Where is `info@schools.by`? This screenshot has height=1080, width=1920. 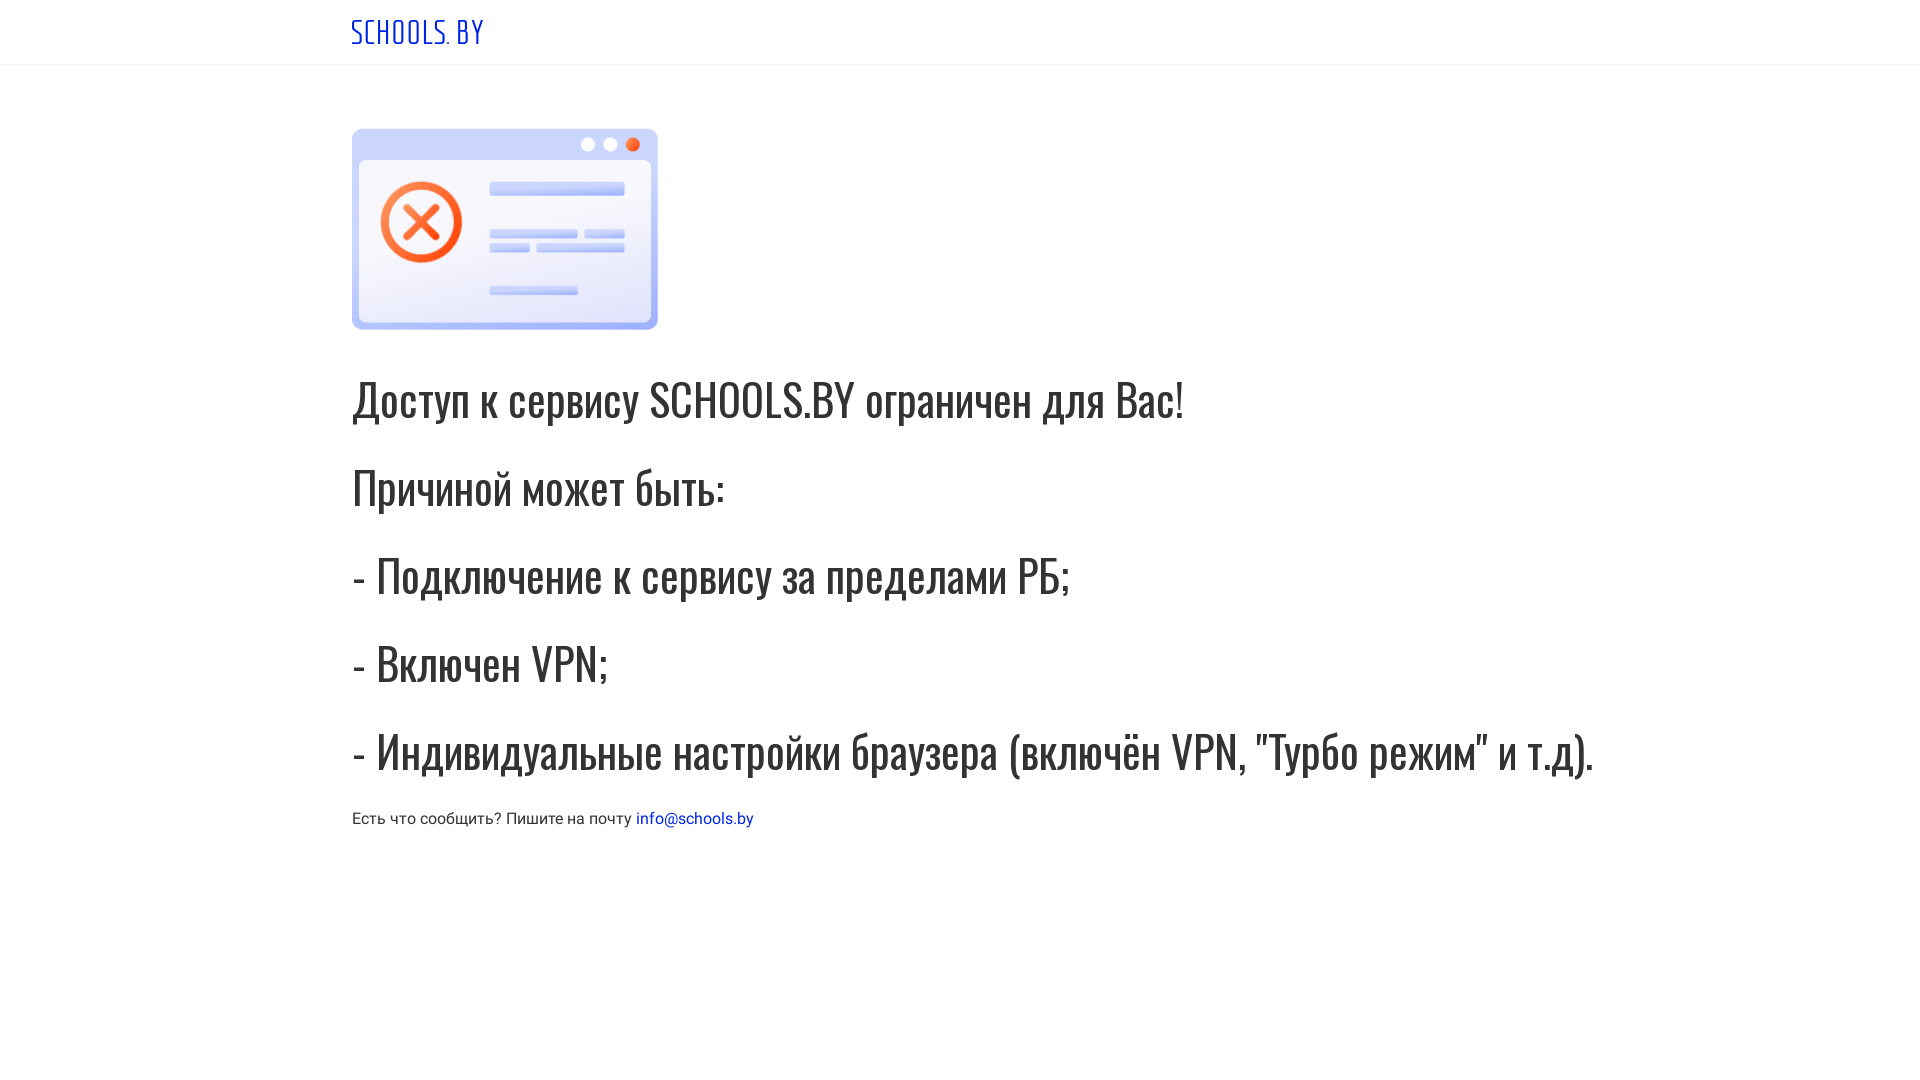 info@schools.by is located at coordinates (695, 818).